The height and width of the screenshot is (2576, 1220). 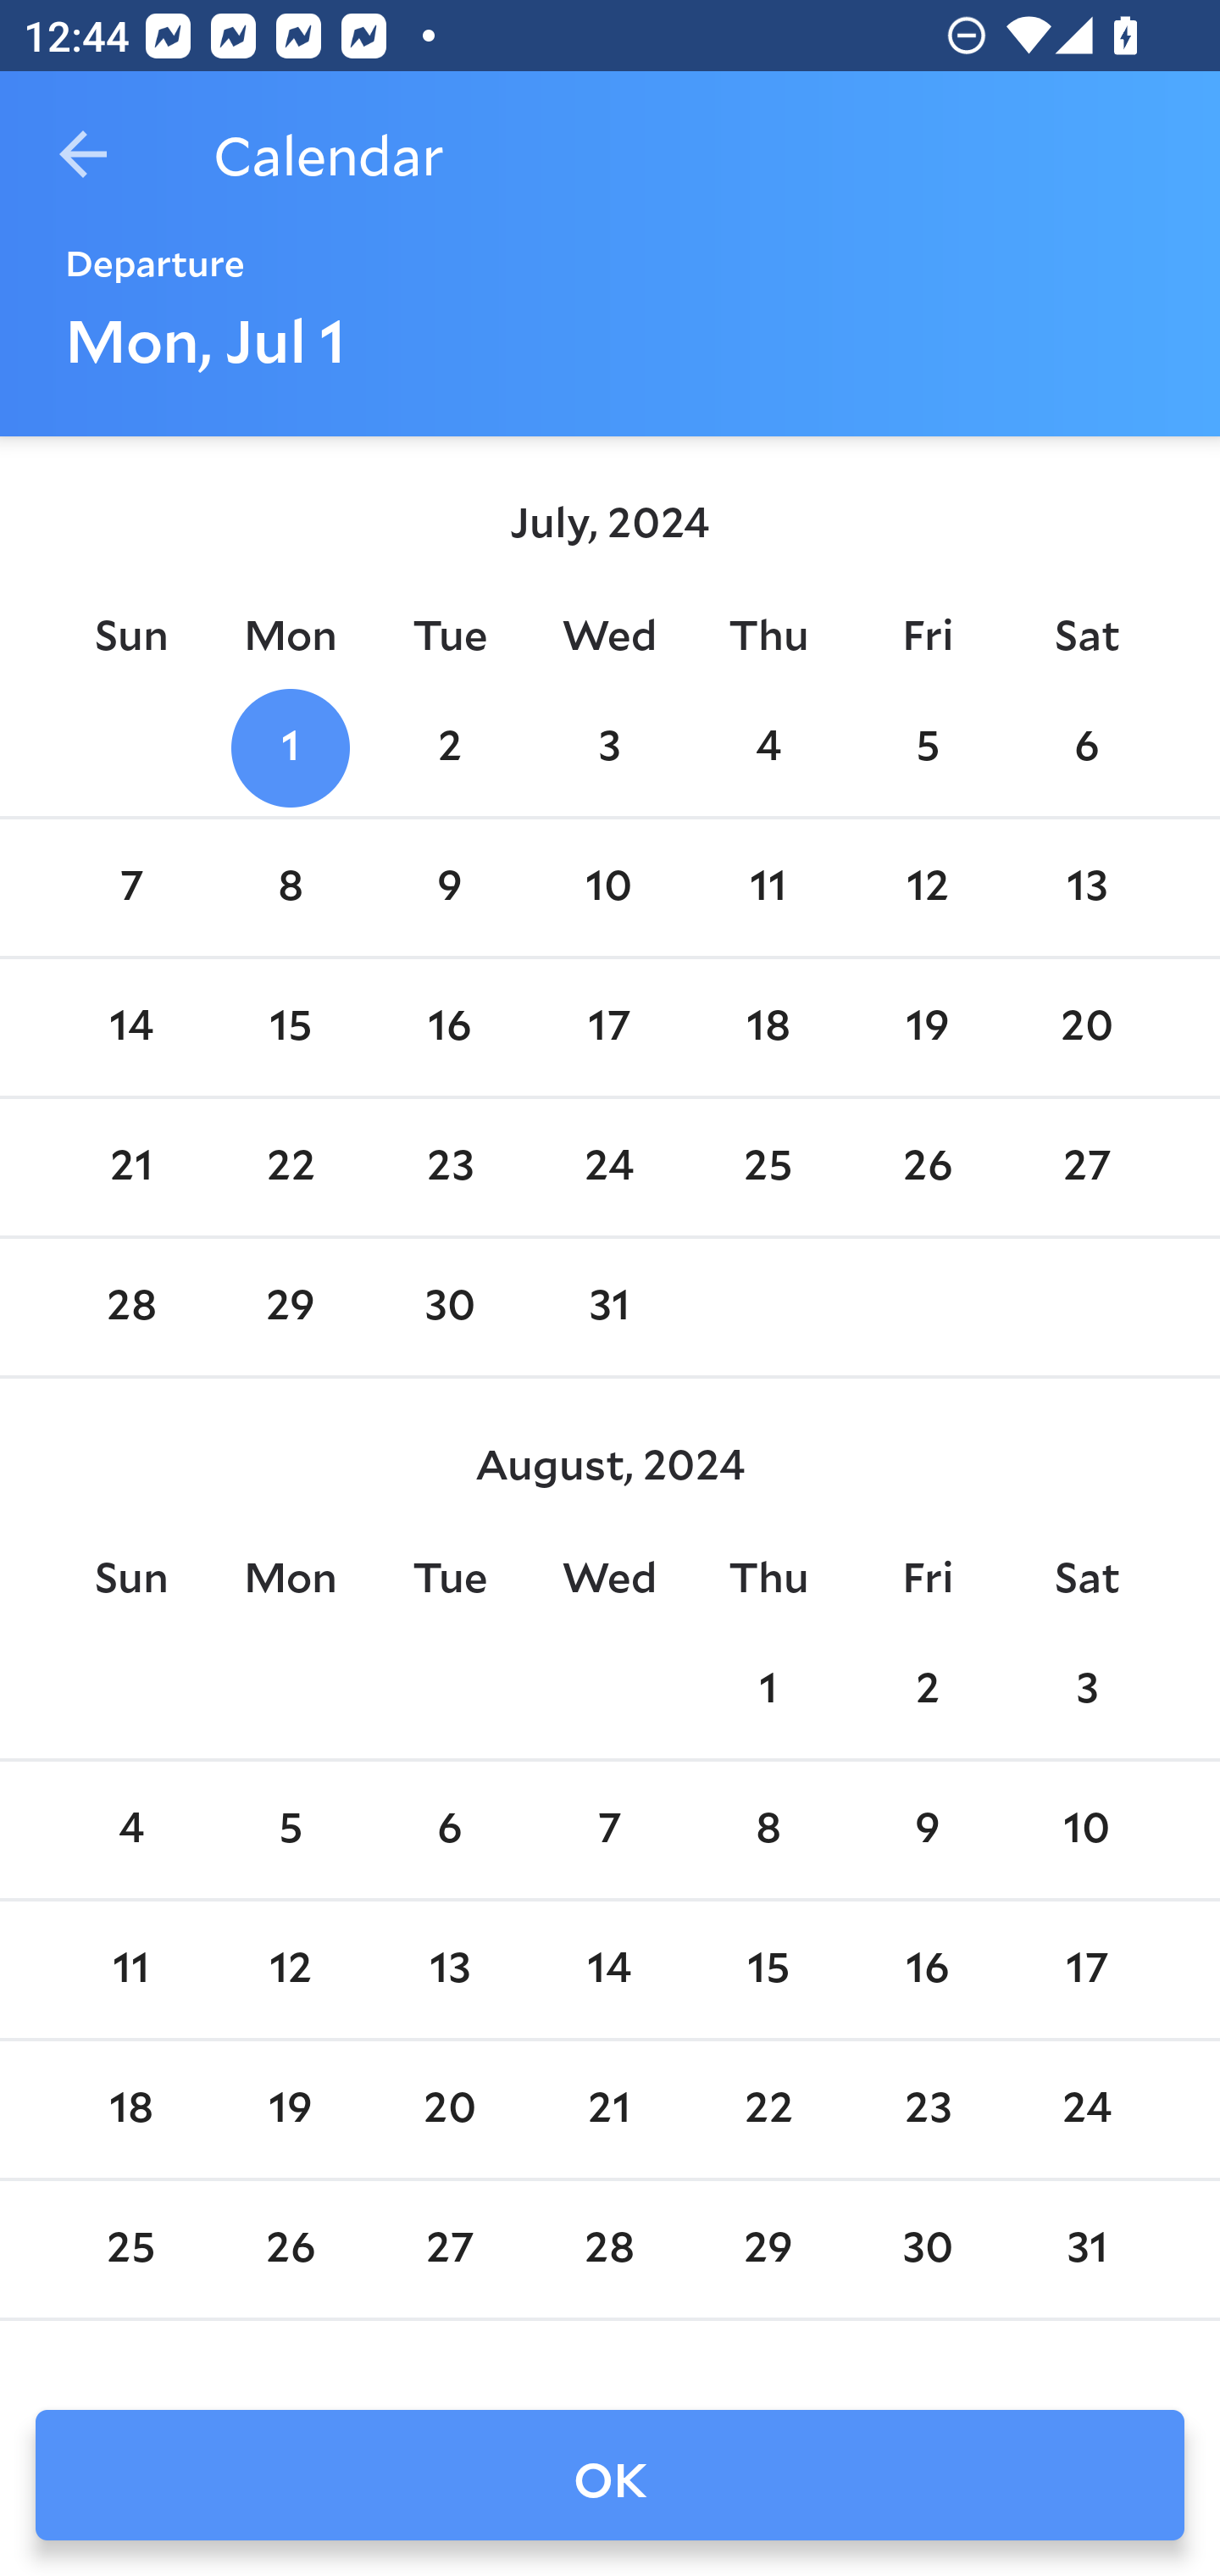 What do you see at coordinates (130, 2249) in the screenshot?
I see `25` at bounding box center [130, 2249].